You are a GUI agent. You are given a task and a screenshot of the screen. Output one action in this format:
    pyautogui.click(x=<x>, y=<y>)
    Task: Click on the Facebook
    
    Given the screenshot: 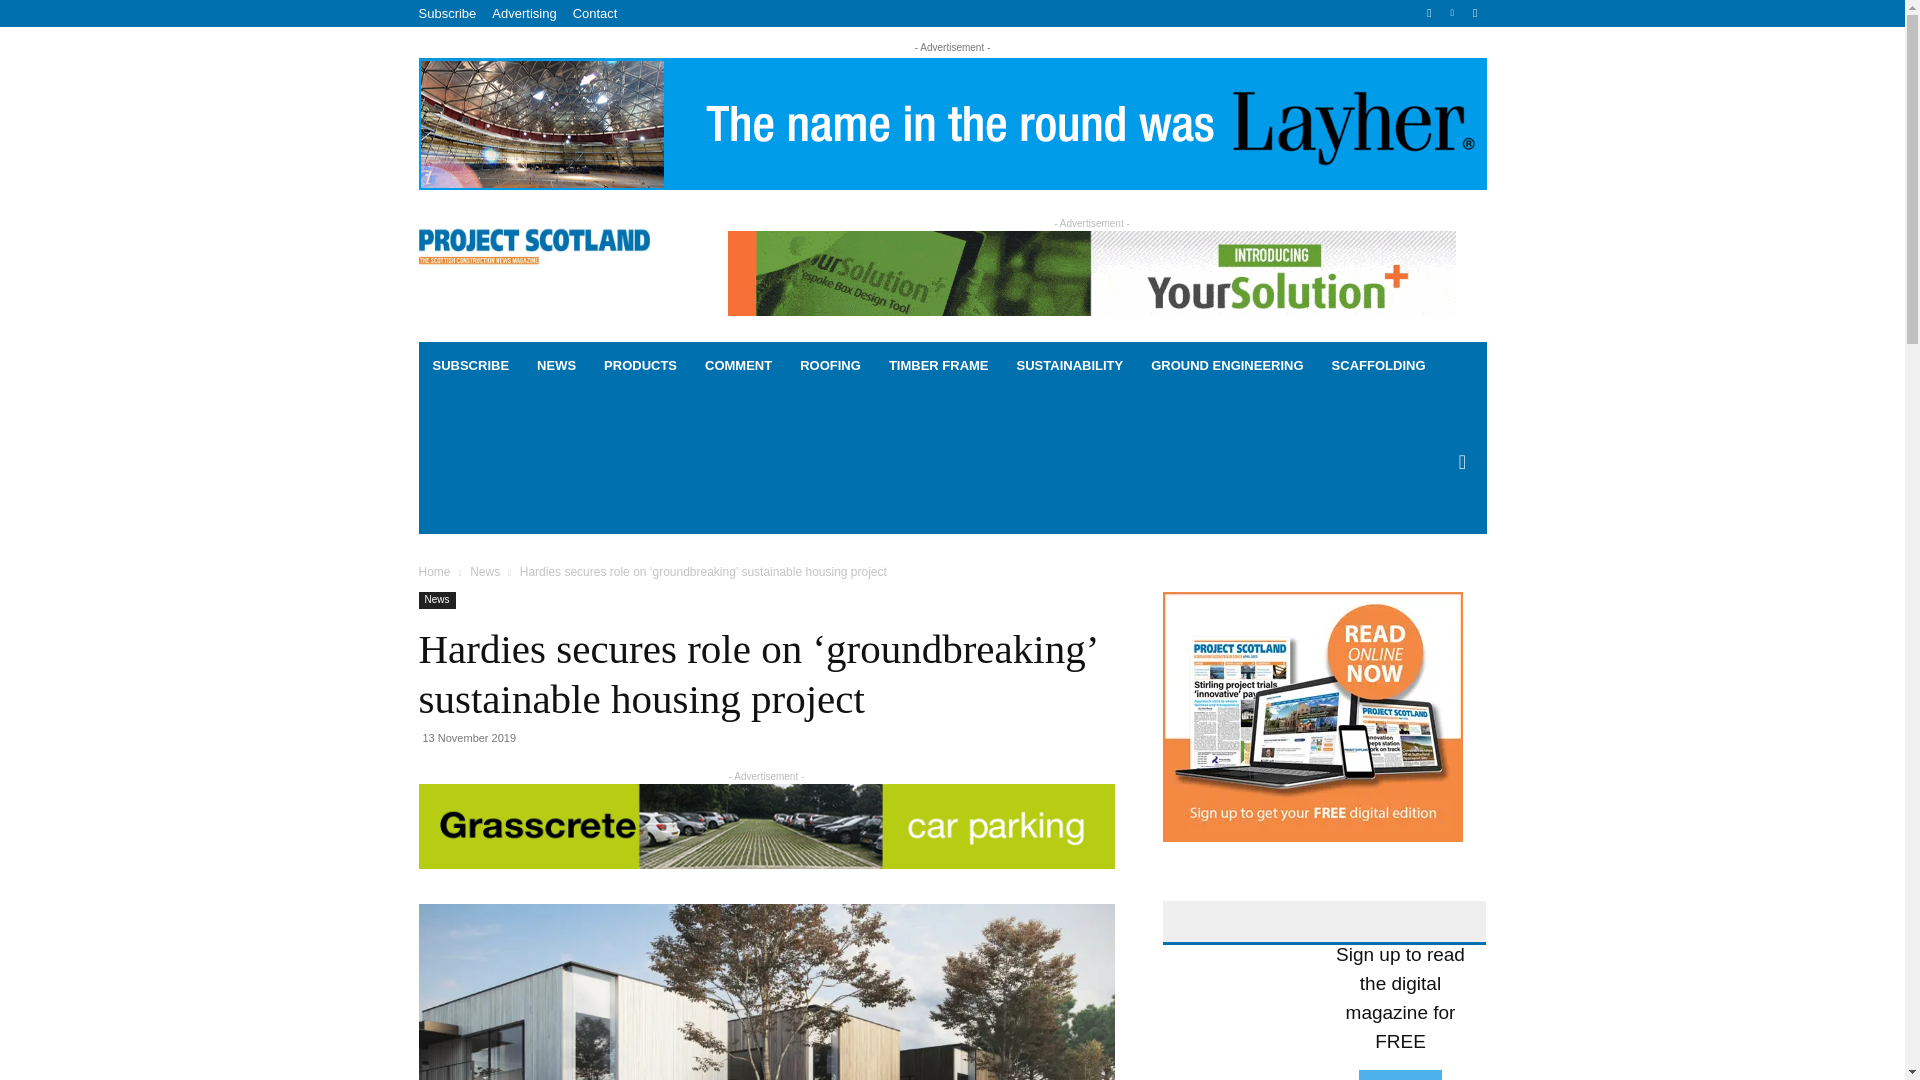 What is the action you would take?
    pyautogui.click(x=1430, y=13)
    